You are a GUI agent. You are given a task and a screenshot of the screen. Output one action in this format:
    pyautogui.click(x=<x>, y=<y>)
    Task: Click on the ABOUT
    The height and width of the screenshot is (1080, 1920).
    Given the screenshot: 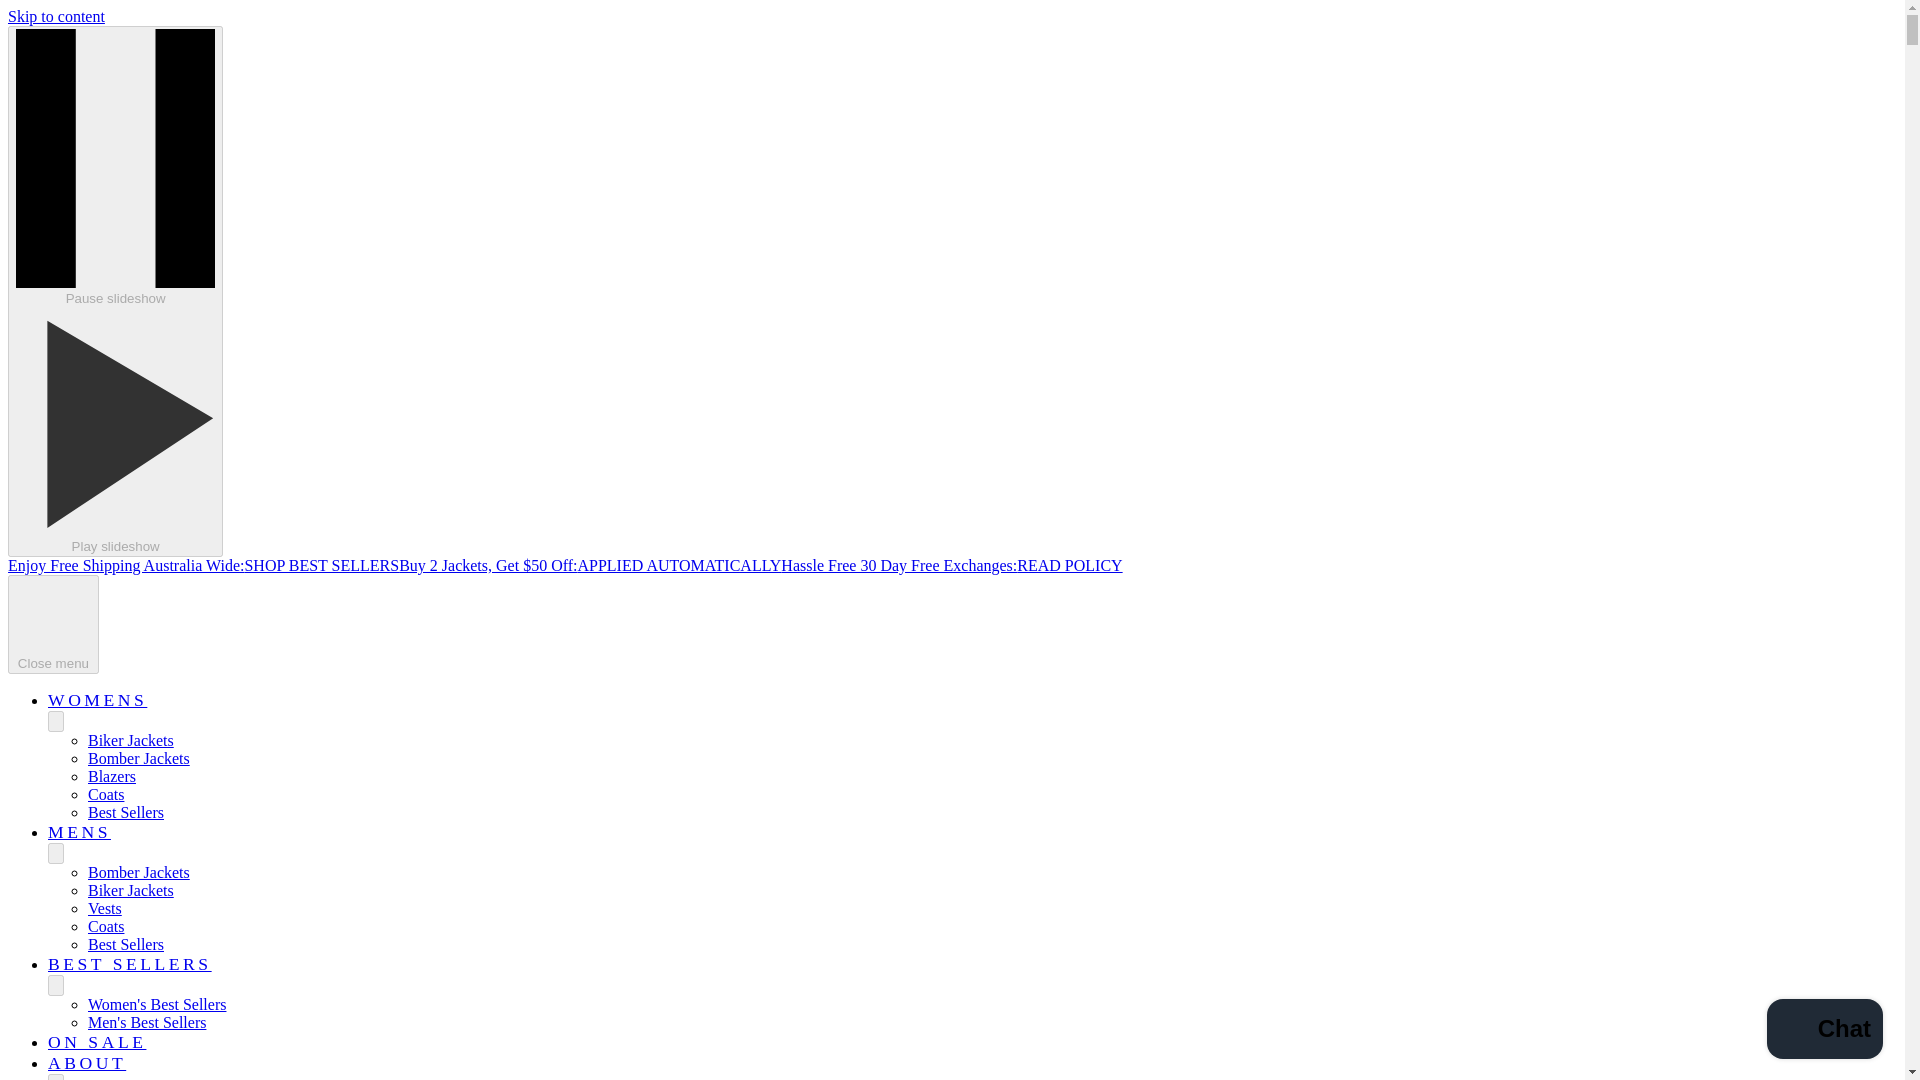 What is the action you would take?
    pyautogui.click(x=87, y=1063)
    